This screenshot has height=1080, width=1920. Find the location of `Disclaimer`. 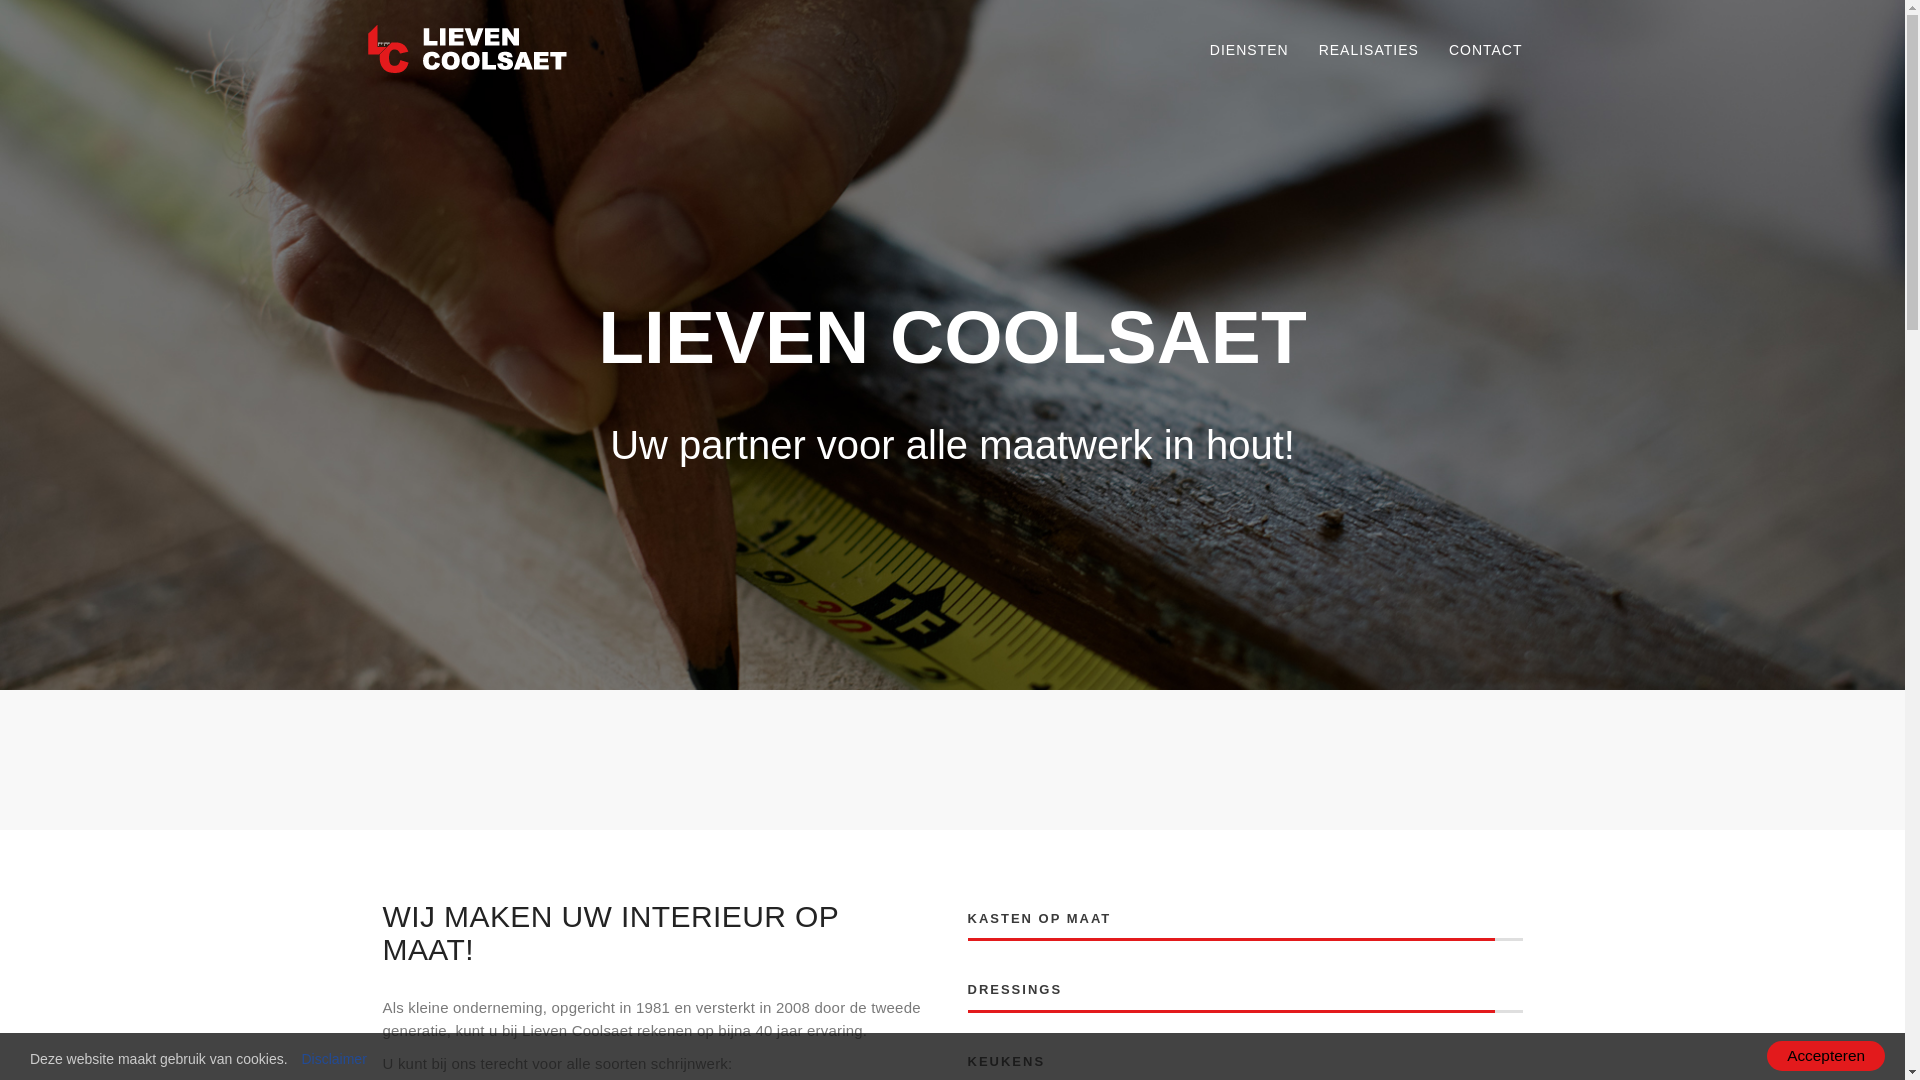

Disclaimer is located at coordinates (334, 1059).